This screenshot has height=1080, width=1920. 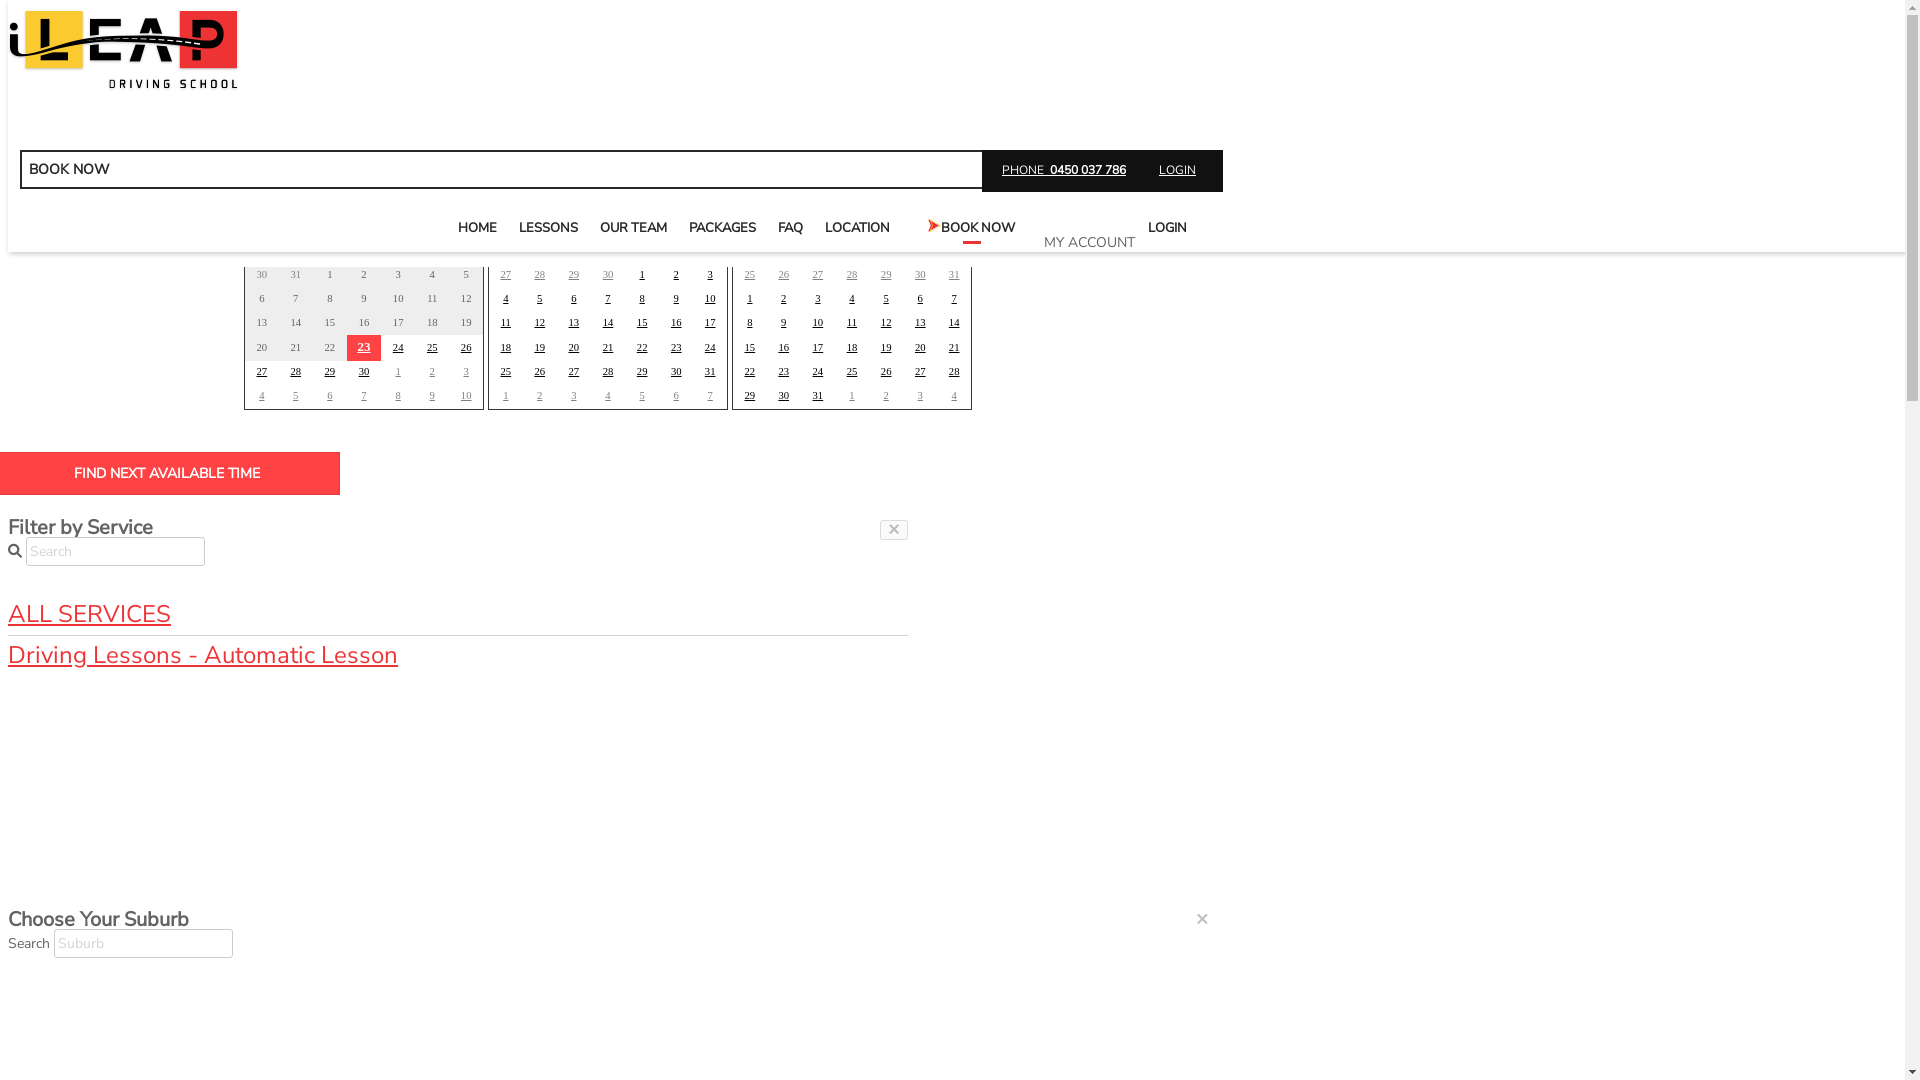 What do you see at coordinates (506, 298) in the screenshot?
I see `4` at bounding box center [506, 298].